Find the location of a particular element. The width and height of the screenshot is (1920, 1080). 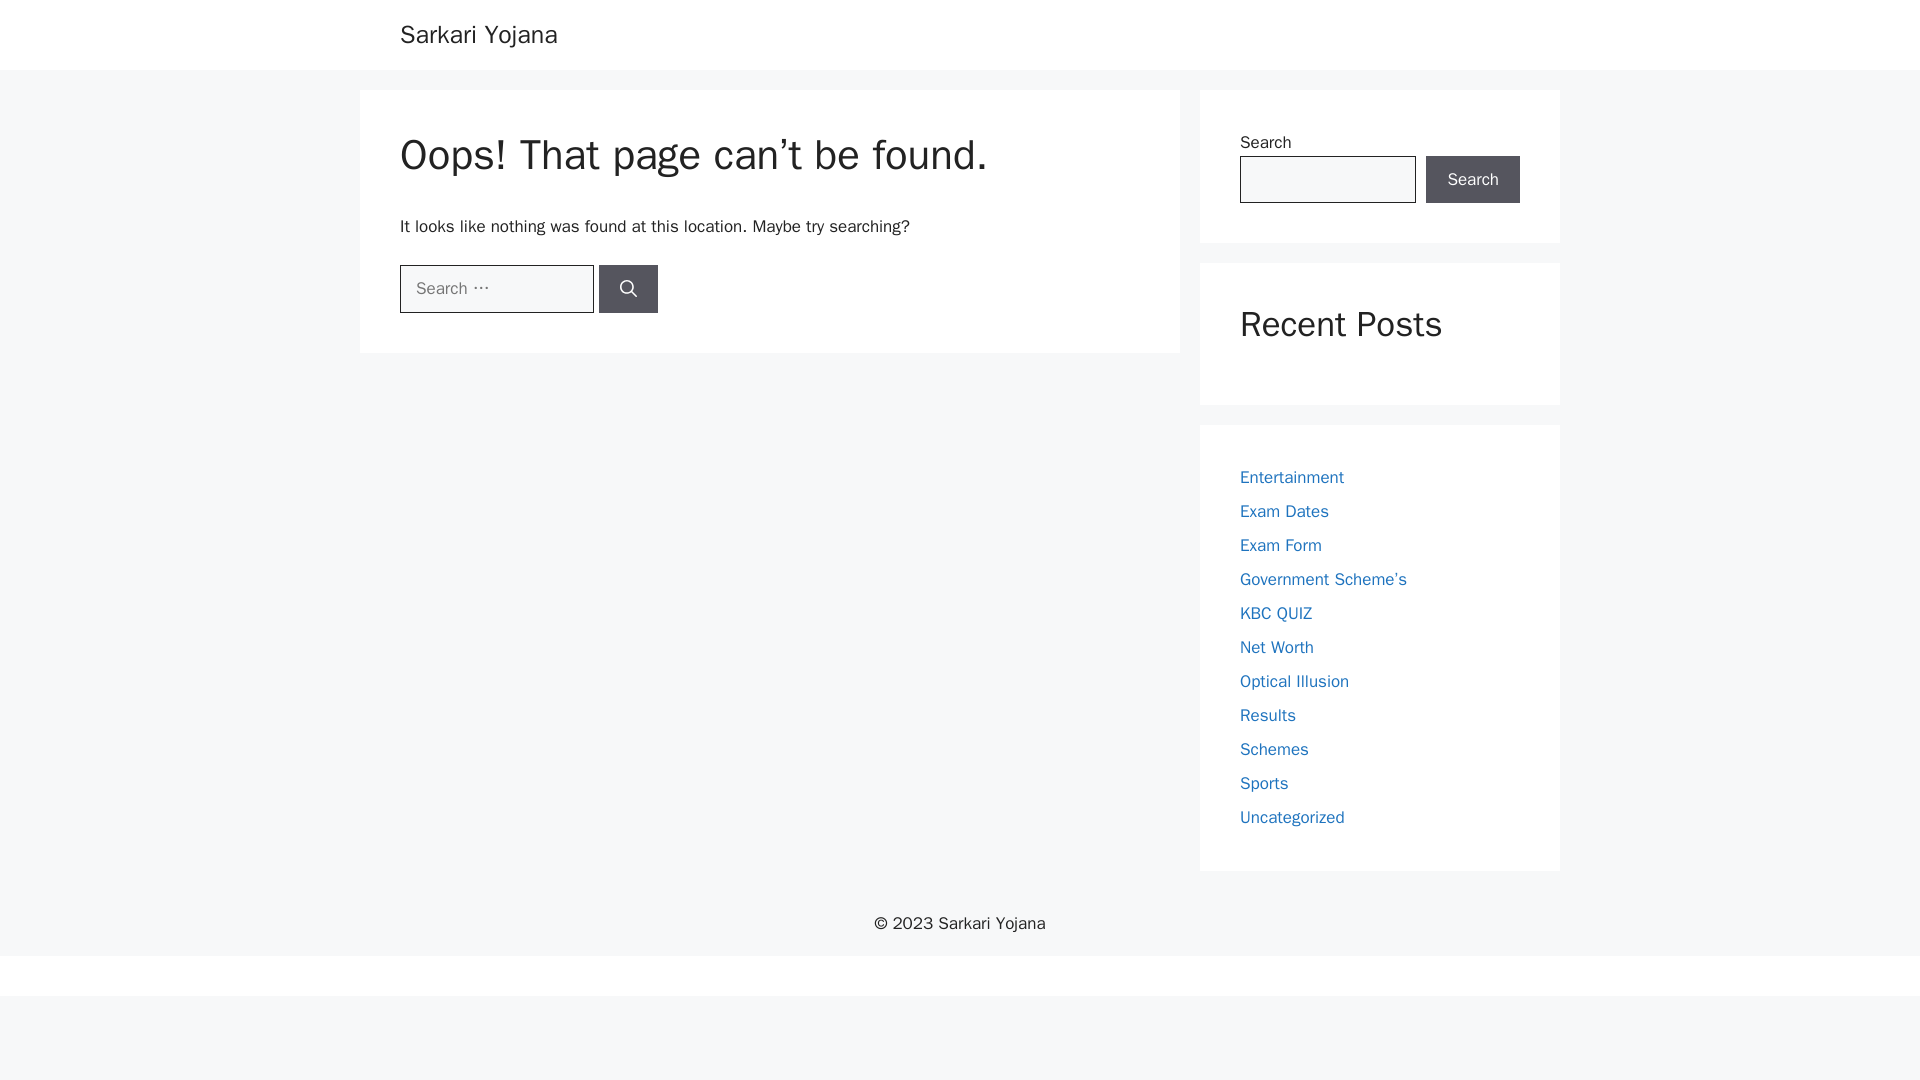

Search is located at coordinates (1473, 180).